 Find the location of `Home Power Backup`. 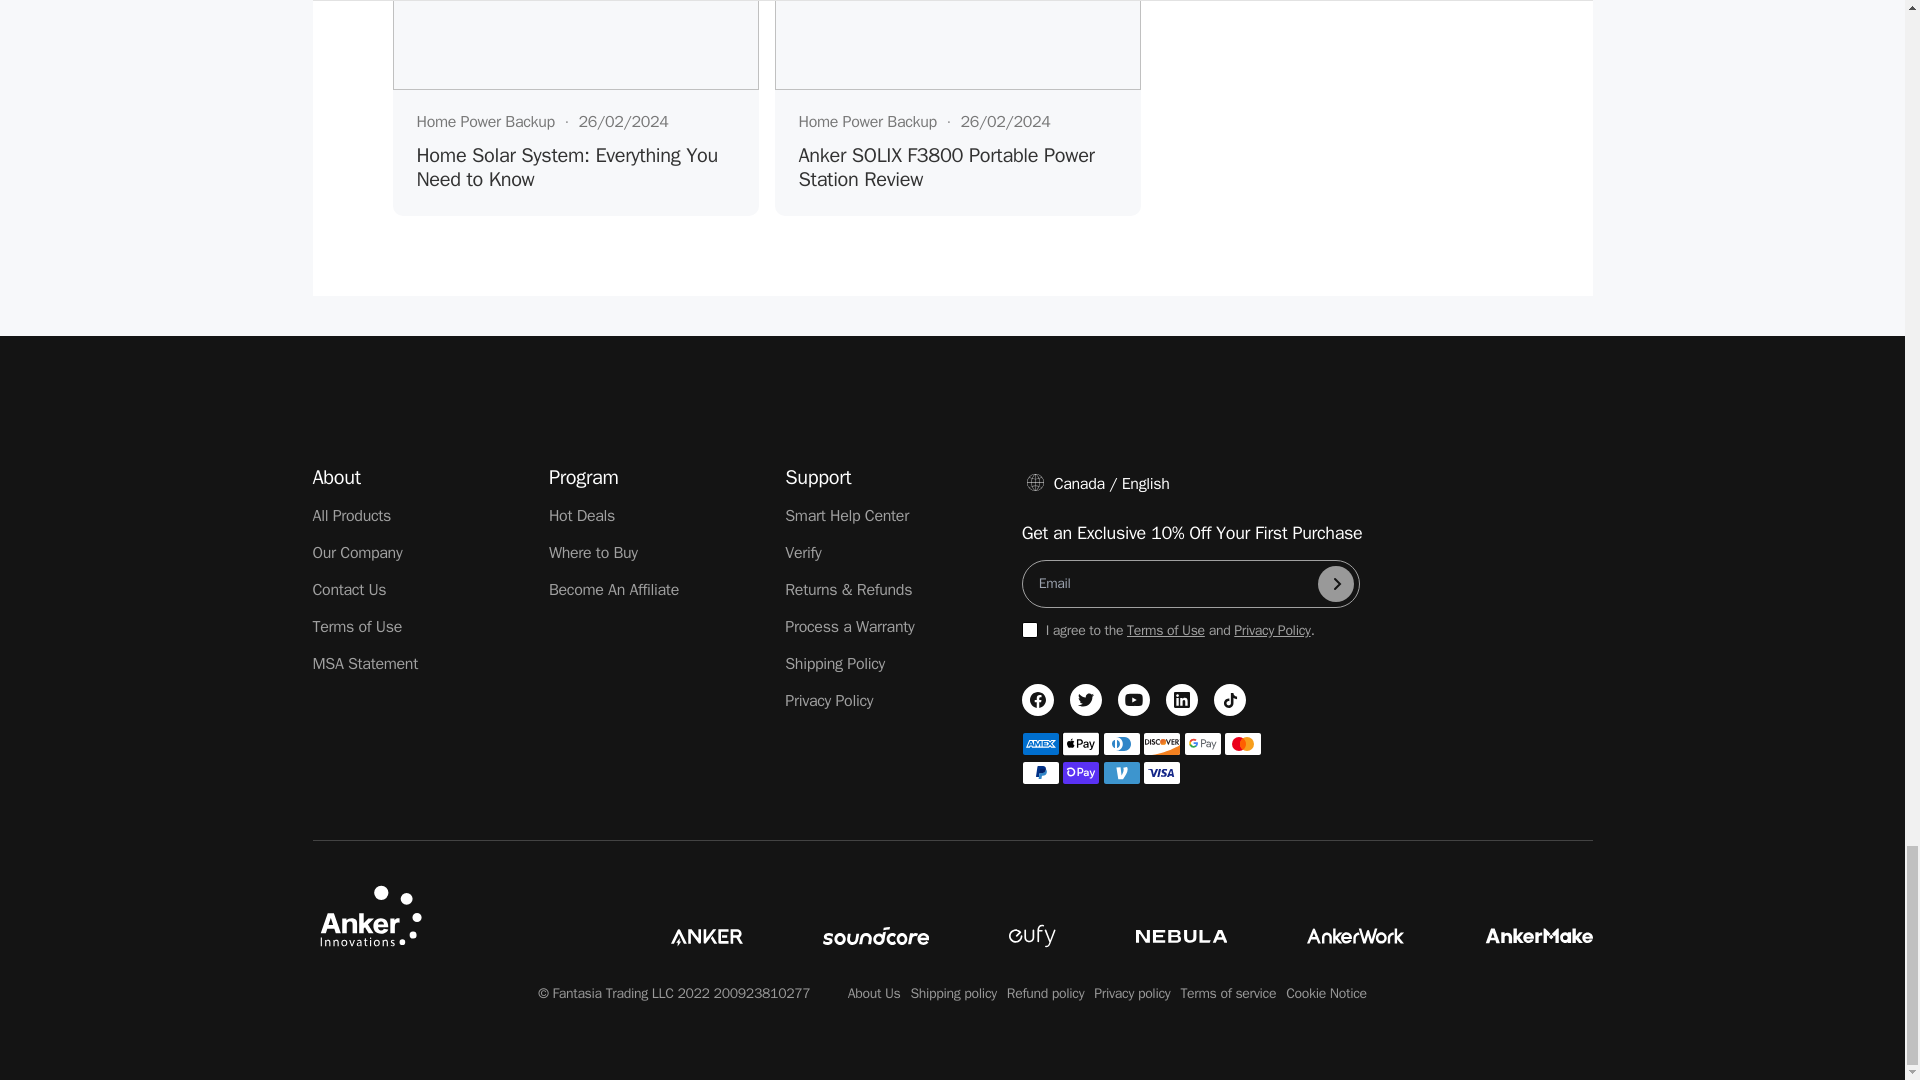

Home Power Backup is located at coordinates (485, 122).